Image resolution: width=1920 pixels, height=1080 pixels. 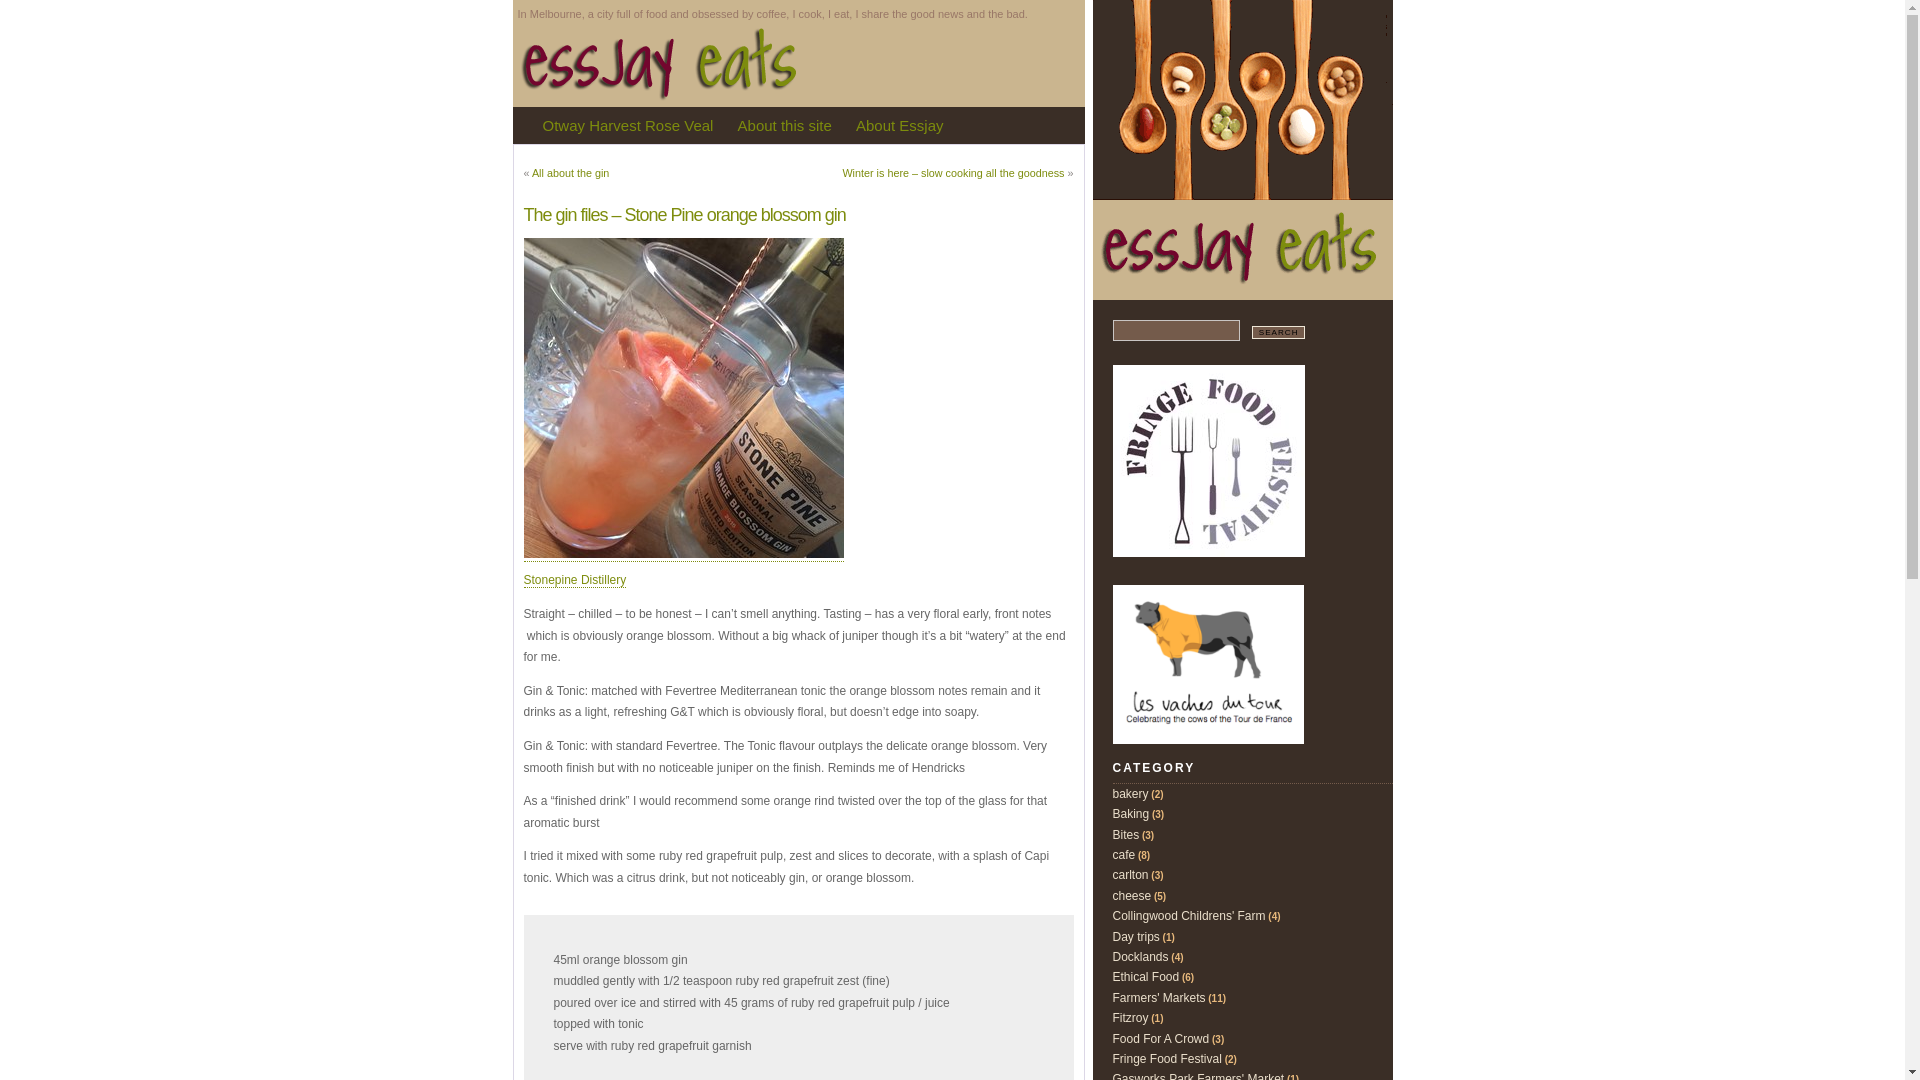 I want to click on Fitzroy, so click(x=1130, y=1018).